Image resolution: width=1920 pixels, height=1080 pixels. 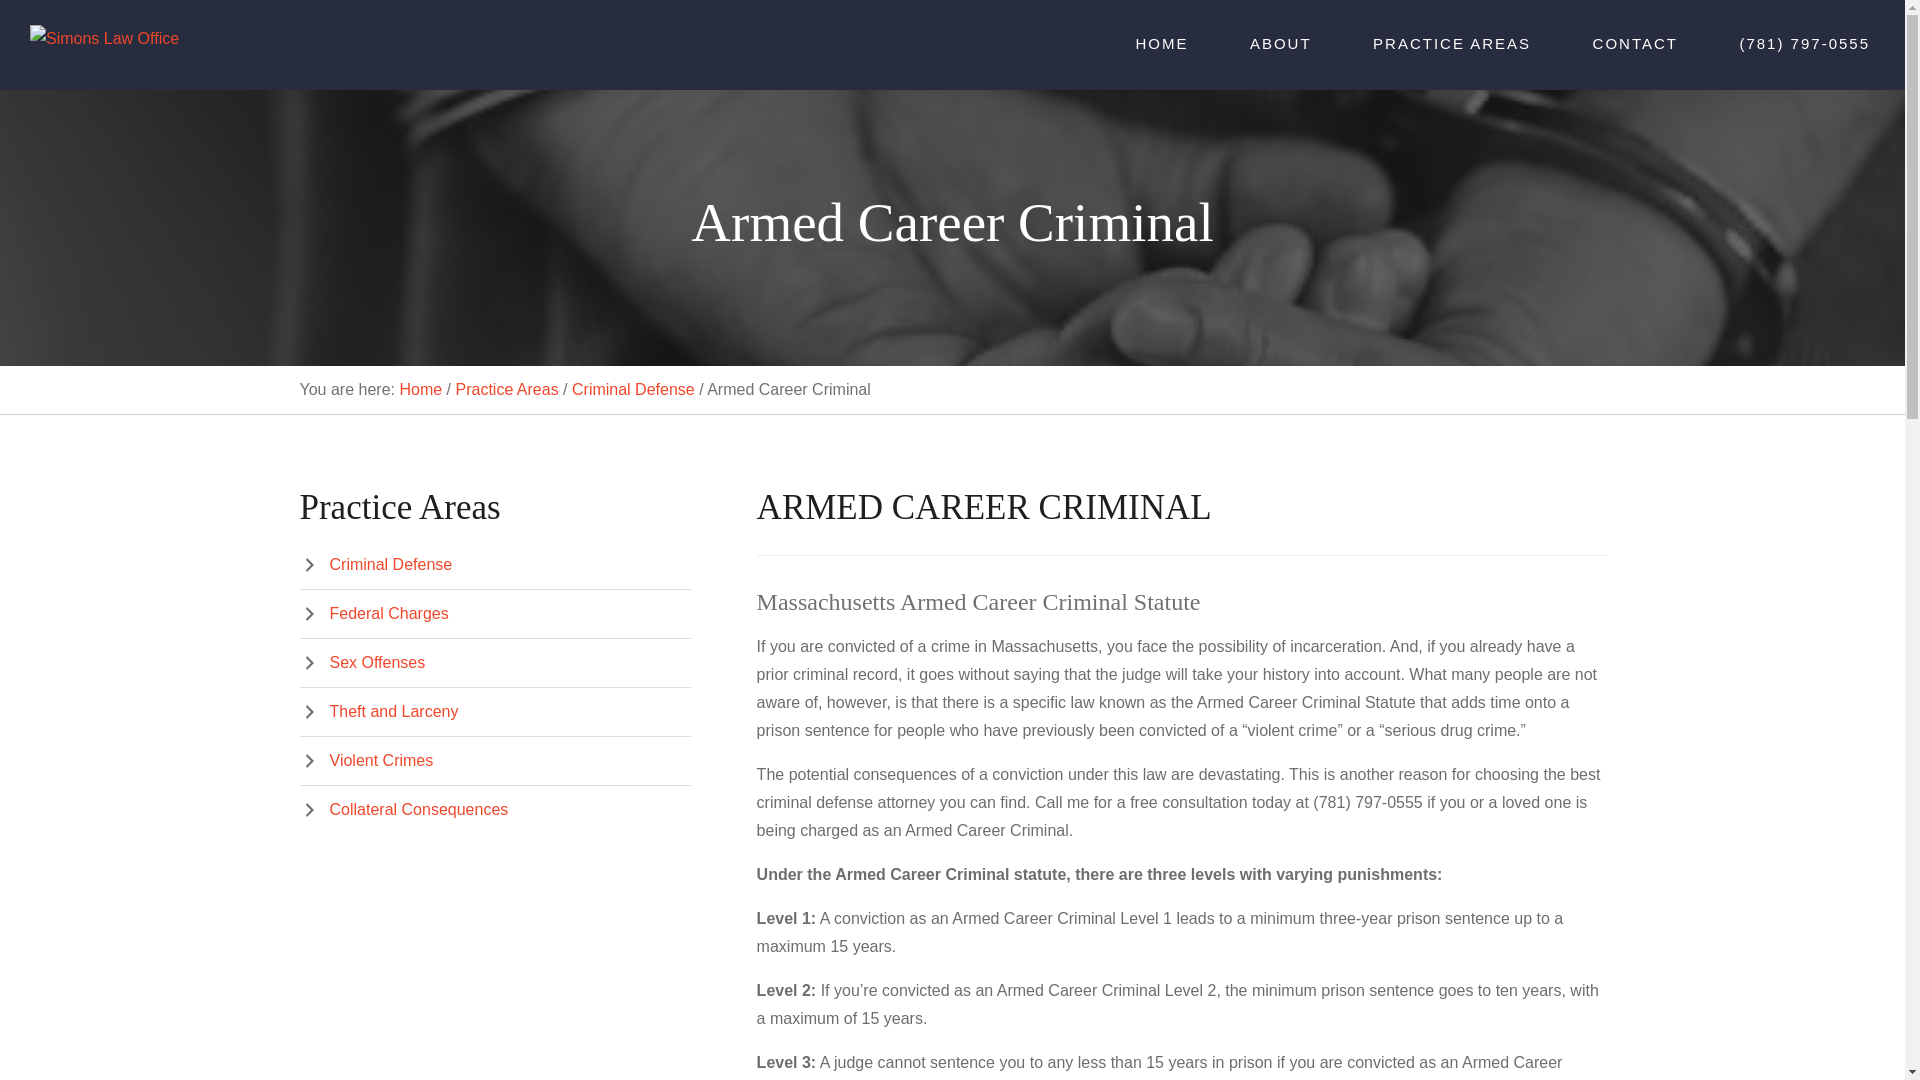 What do you see at coordinates (404, 809) in the screenshot?
I see `Collateral Consequences` at bounding box center [404, 809].